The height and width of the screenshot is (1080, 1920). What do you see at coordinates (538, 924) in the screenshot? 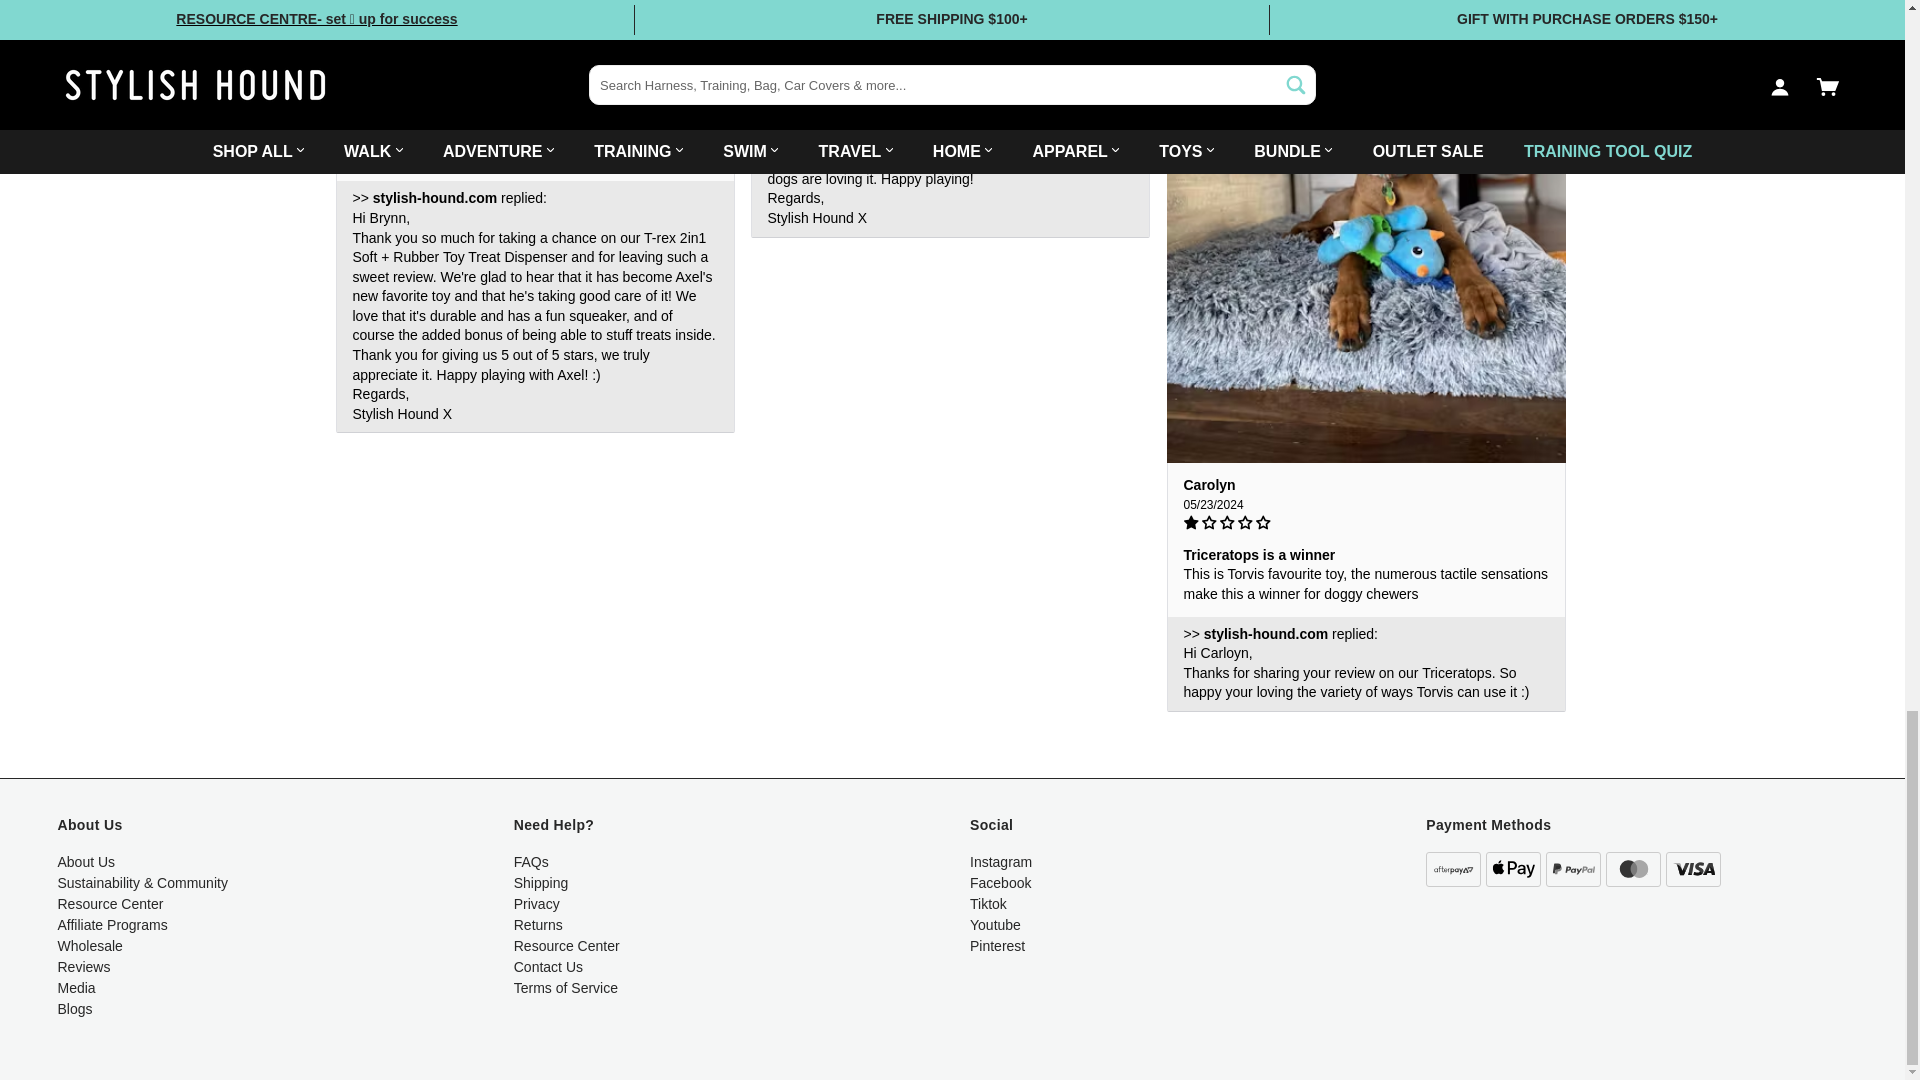
I see `Returns` at bounding box center [538, 924].